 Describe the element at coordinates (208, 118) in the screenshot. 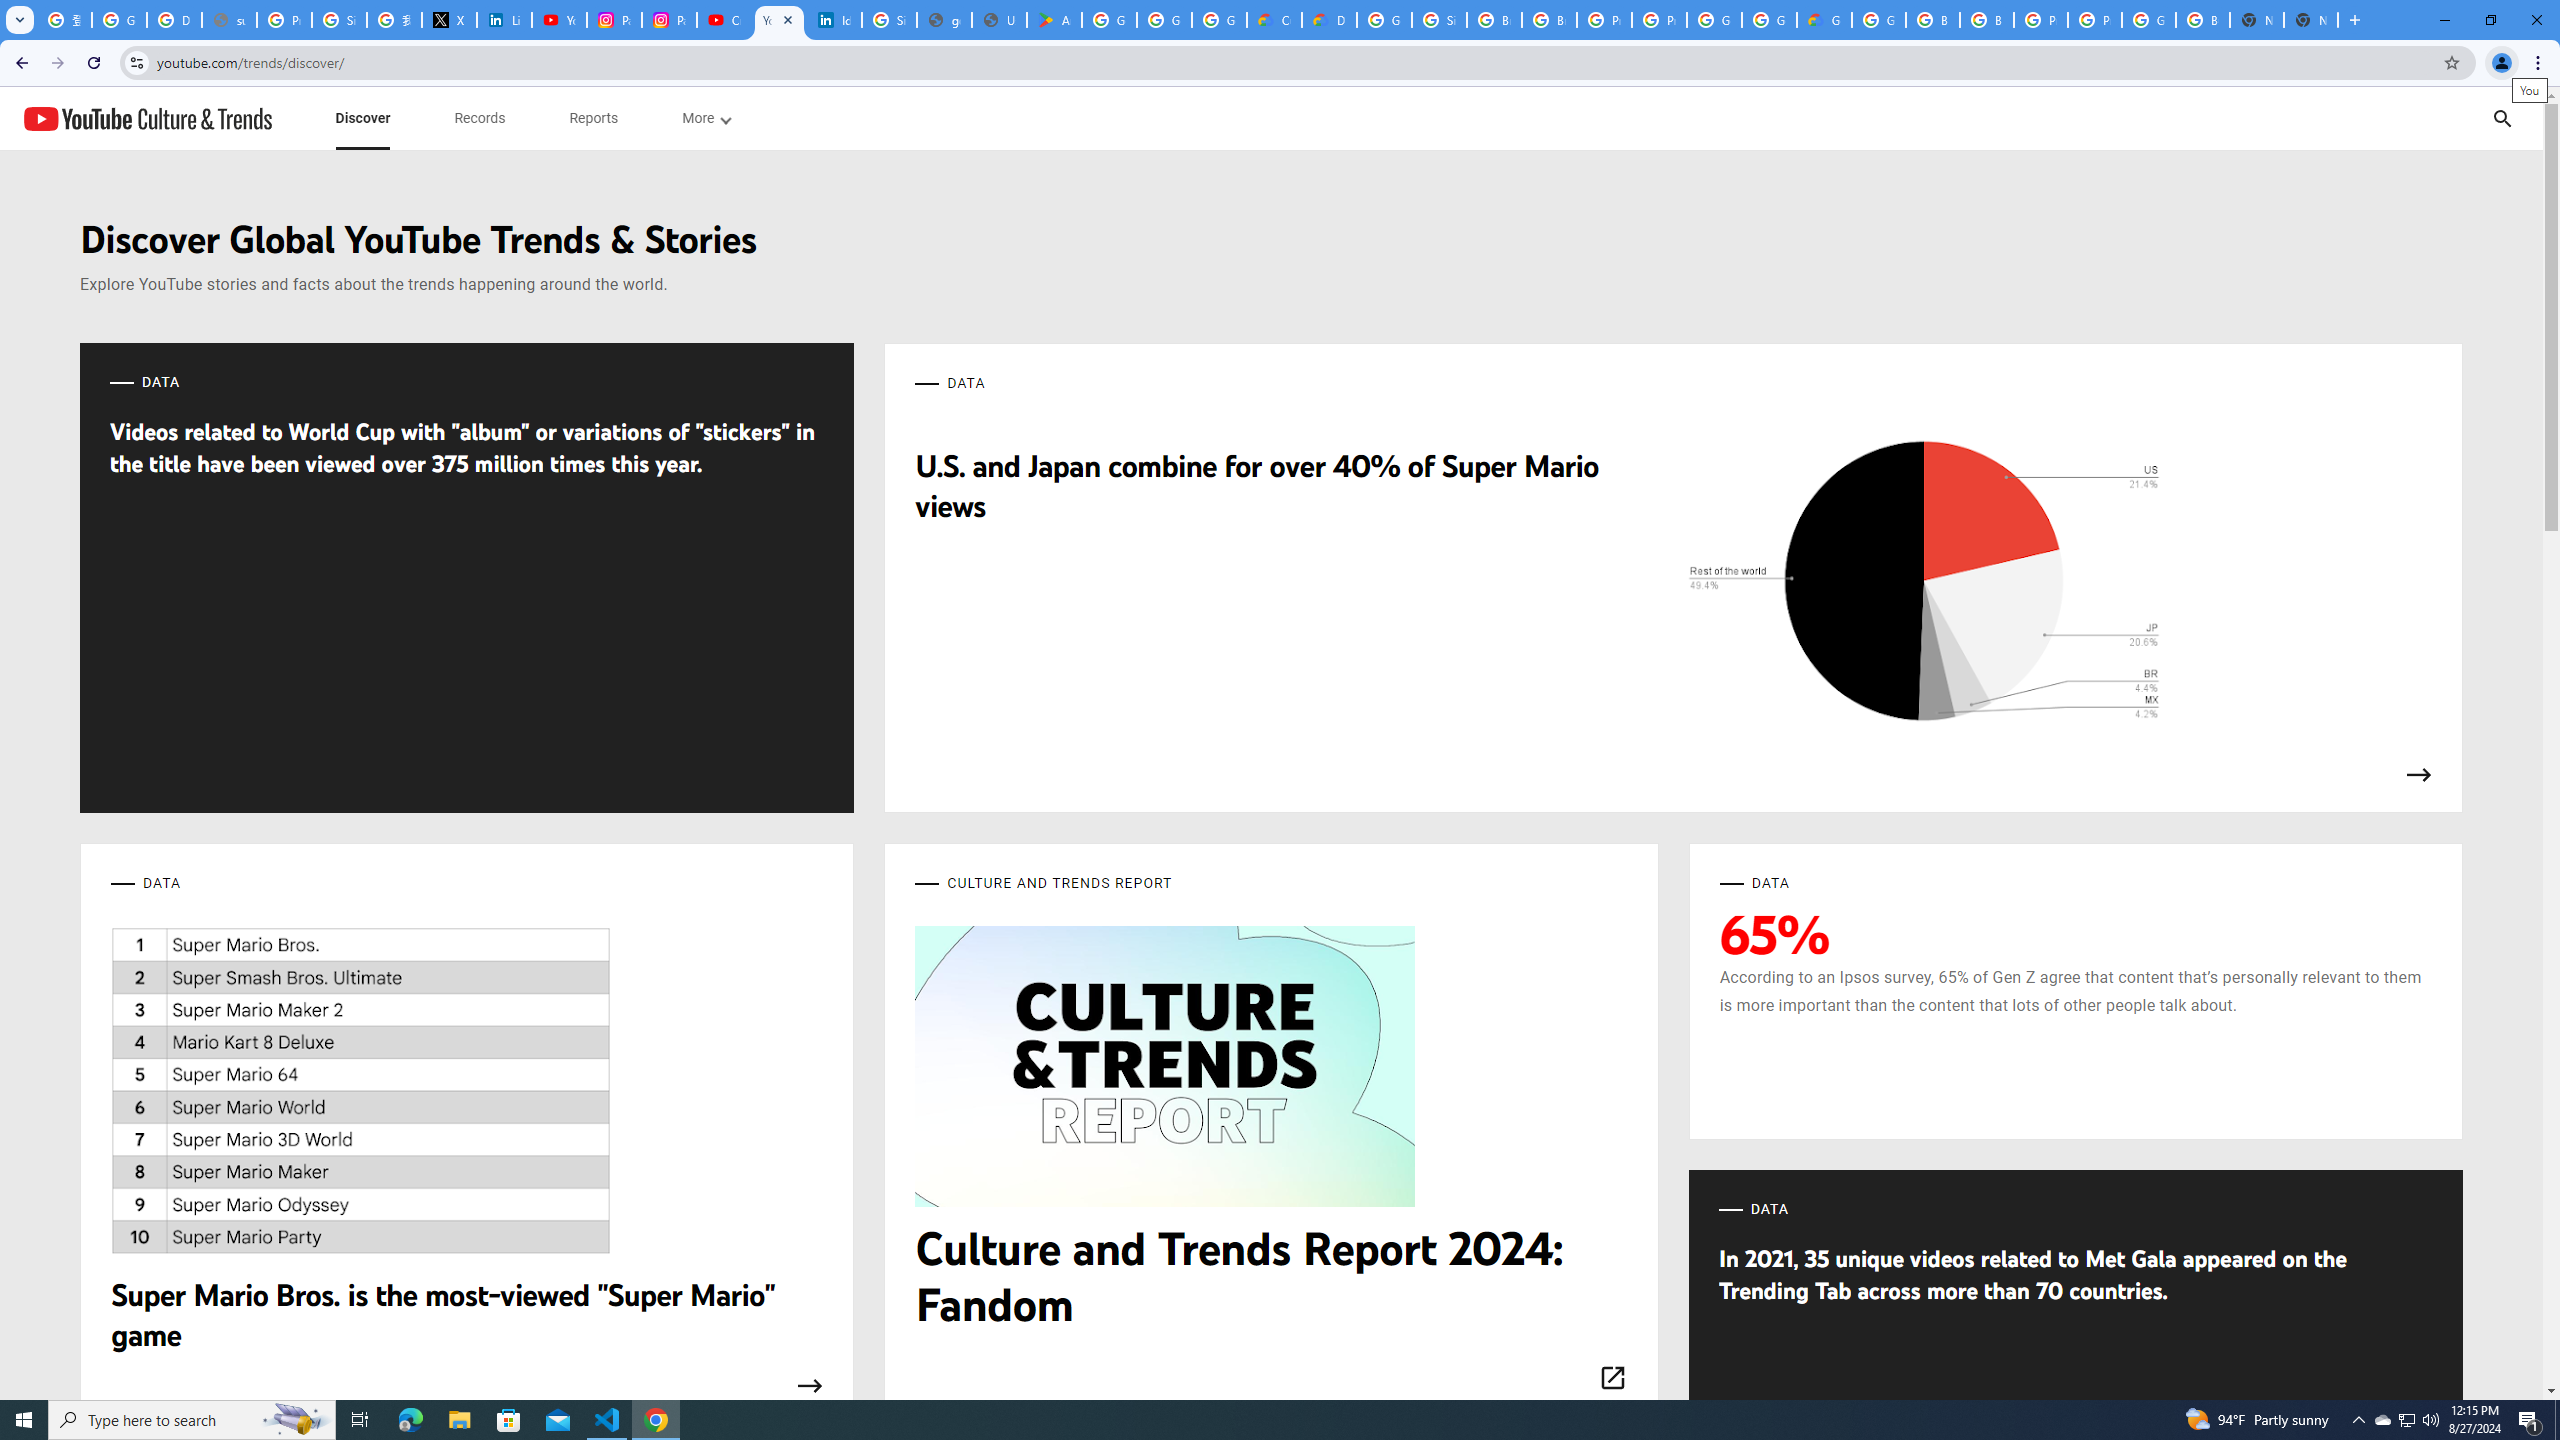

I see `JUMP TO CONTENT` at that location.